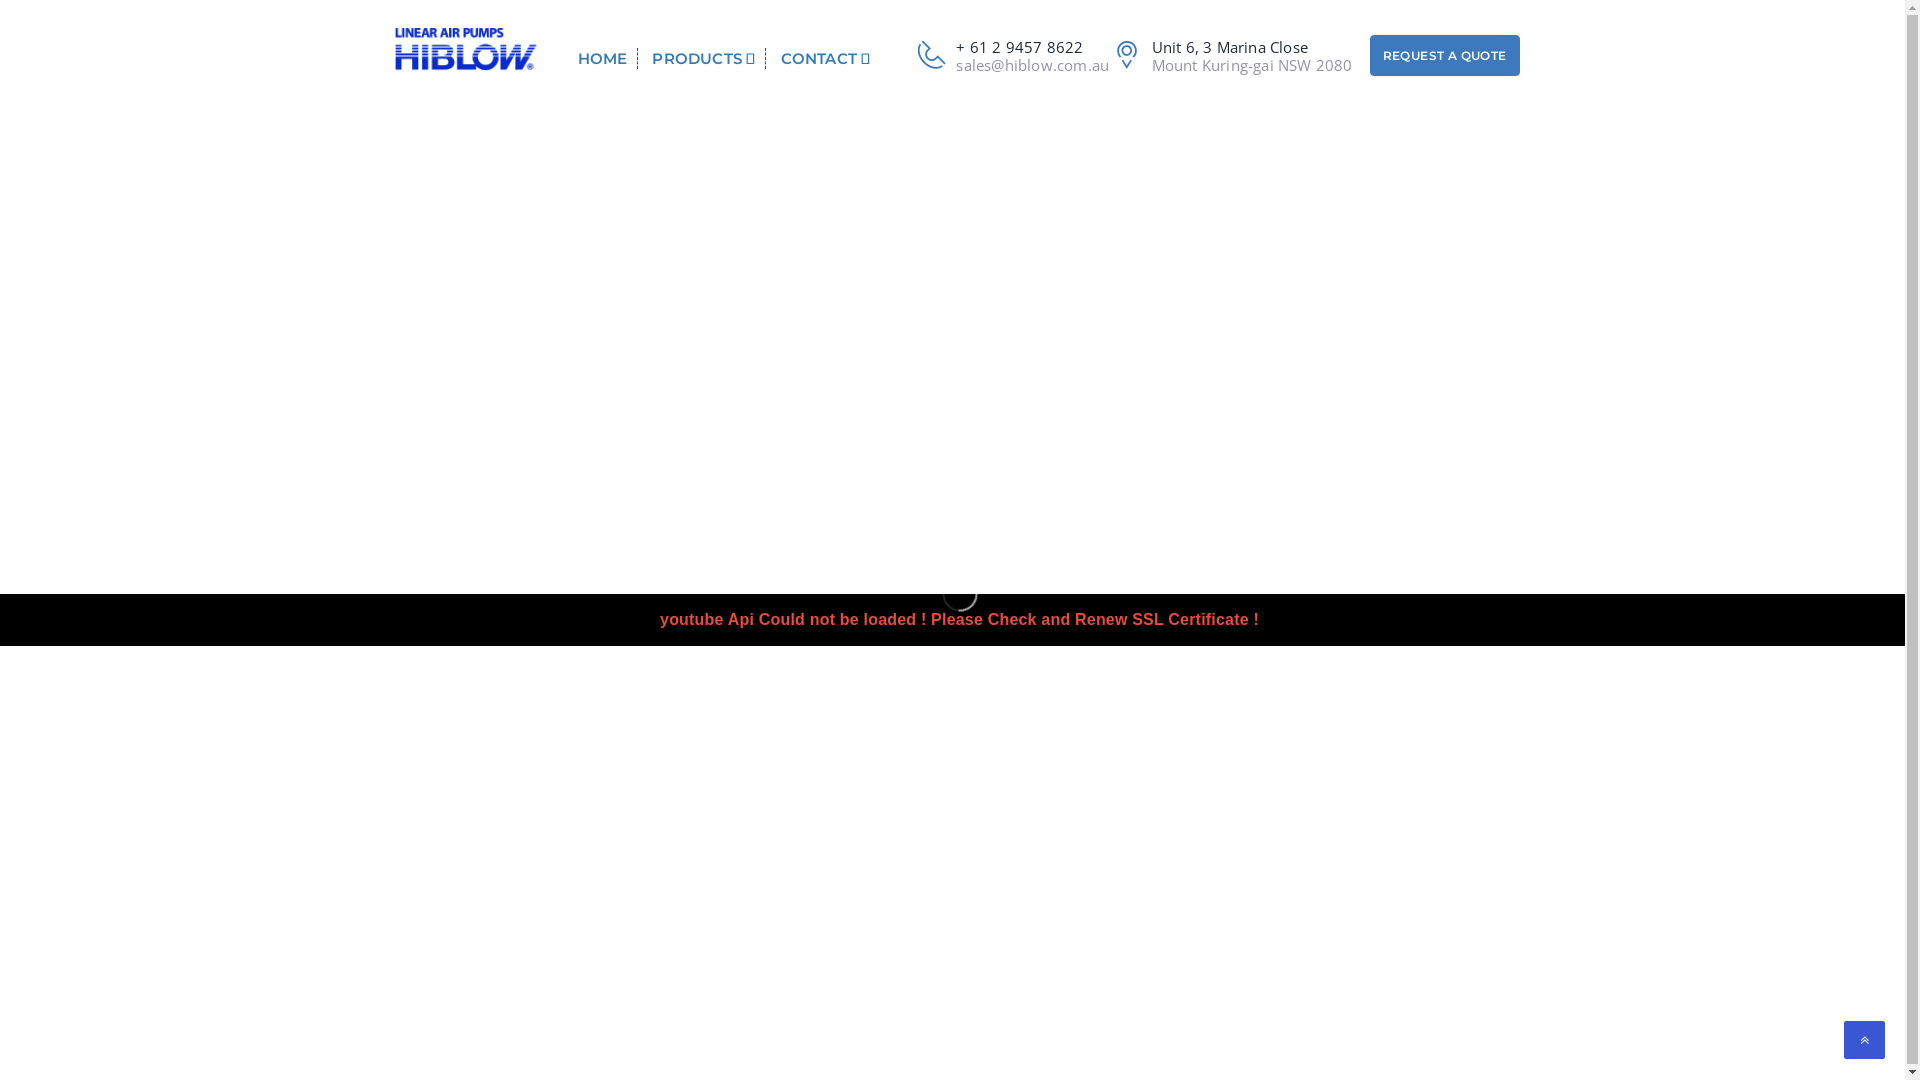 The image size is (1920, 1080). What do you see at coordinates (704, 58) in the screenshot?
I see `PRODUCTS` at bounding box center [704, 58].